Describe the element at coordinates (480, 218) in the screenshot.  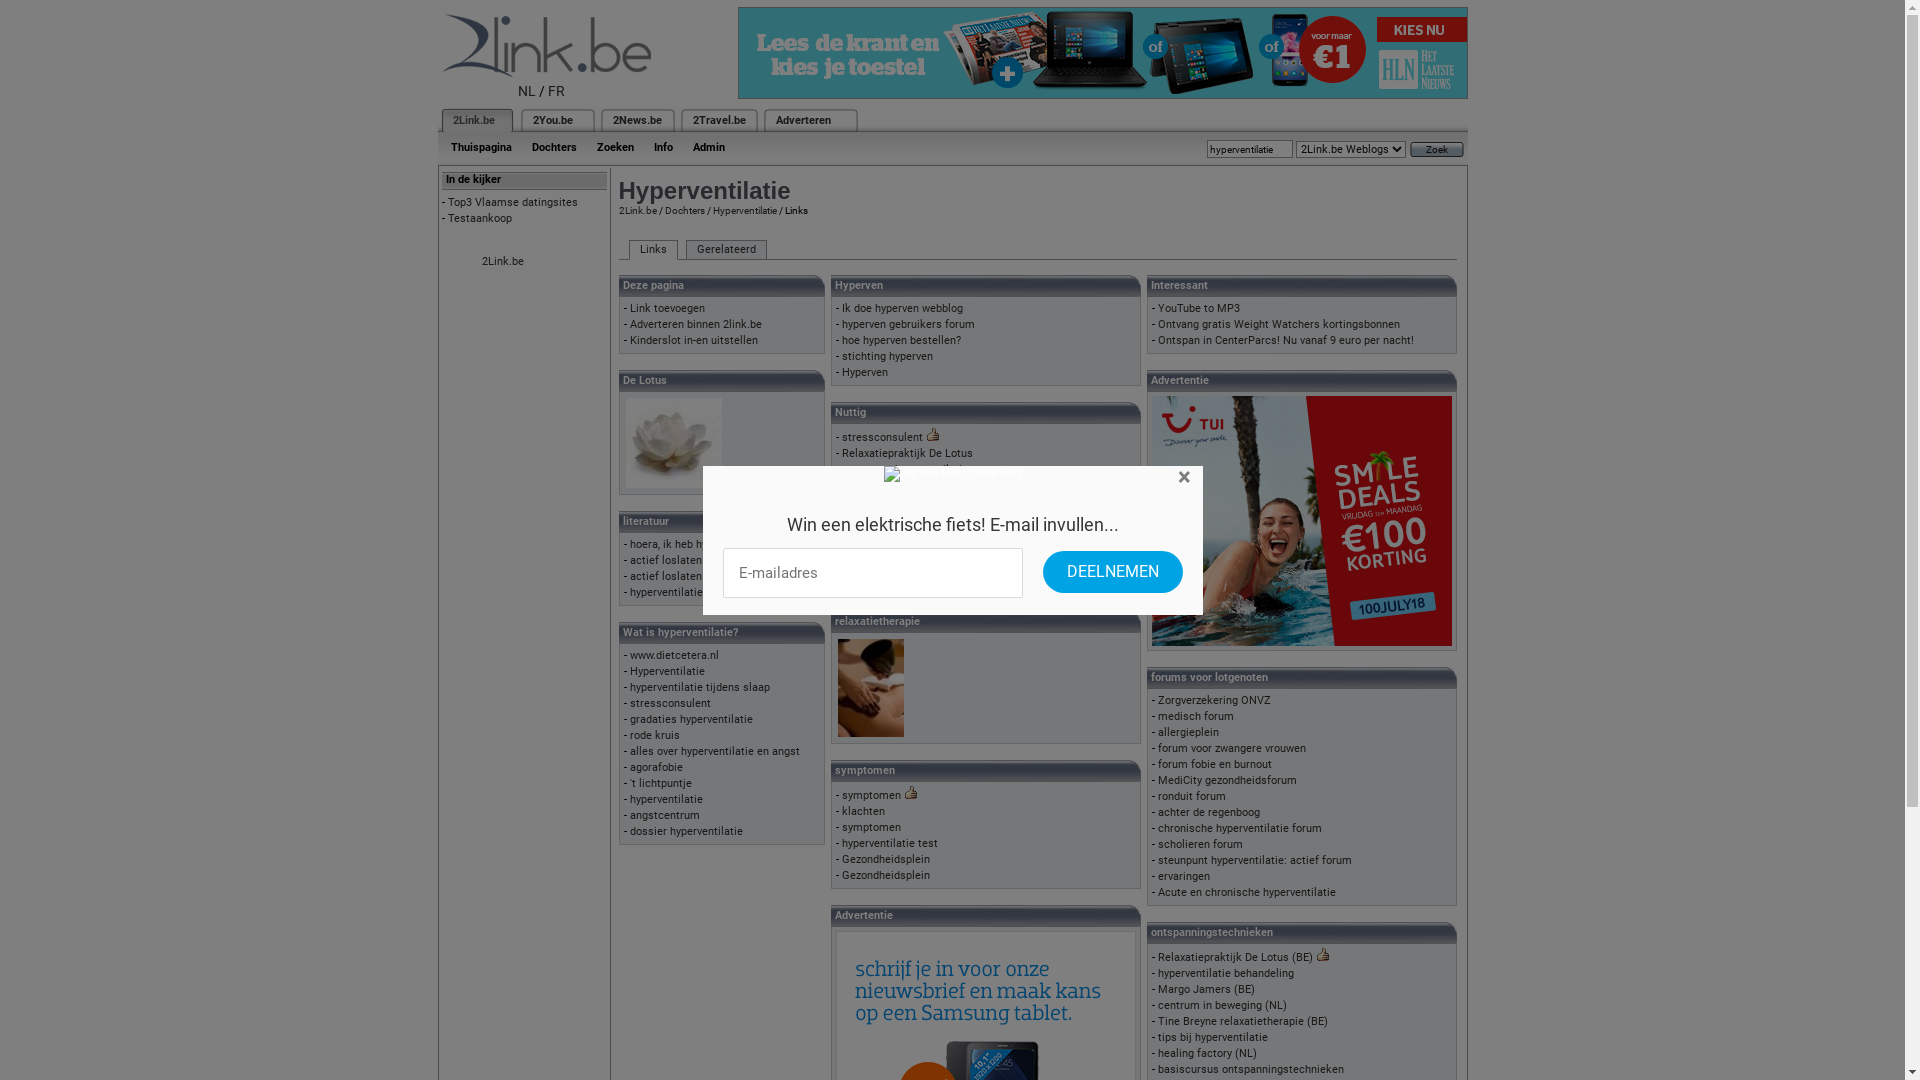
I see `Testaankoop` at that location.